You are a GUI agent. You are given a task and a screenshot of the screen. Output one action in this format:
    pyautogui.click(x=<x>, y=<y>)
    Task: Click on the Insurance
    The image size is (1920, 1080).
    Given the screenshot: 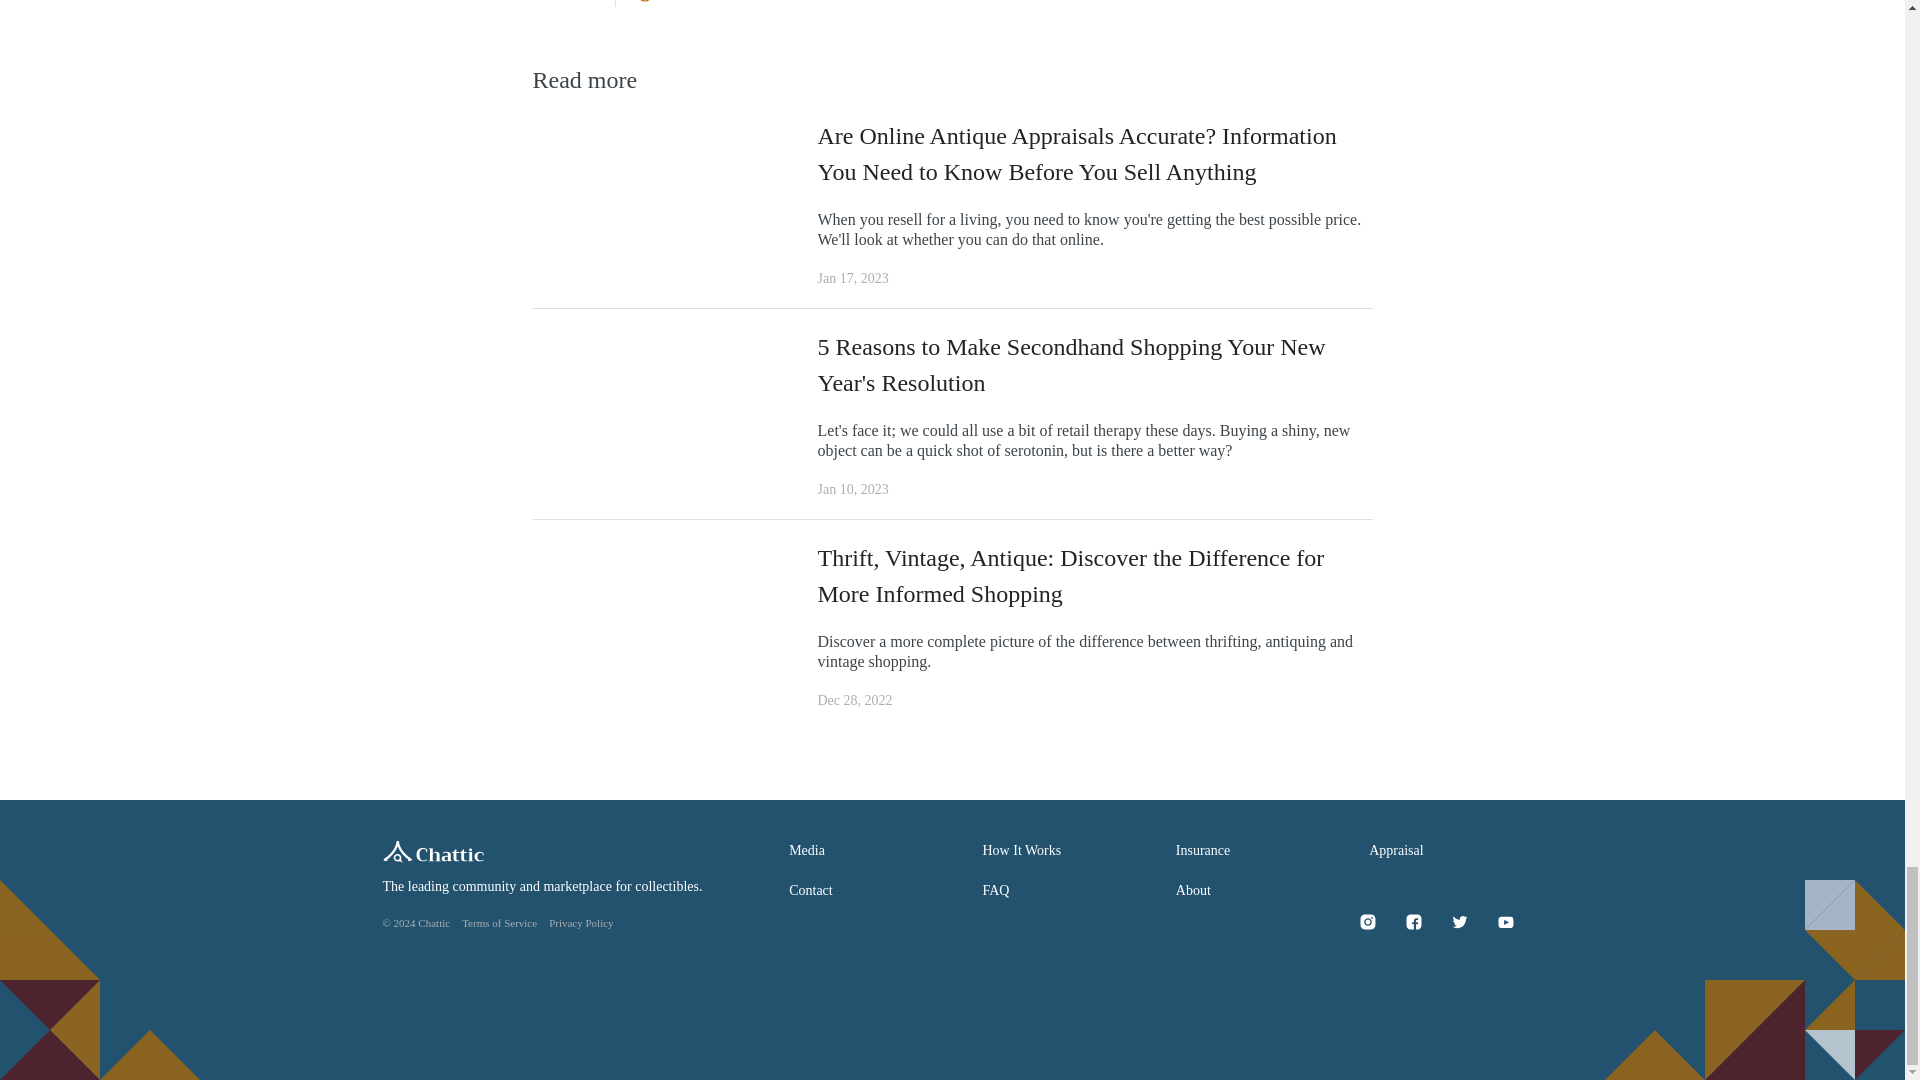 What is the action you would take?
    pyautogui.click(x=1202, y=850)
    